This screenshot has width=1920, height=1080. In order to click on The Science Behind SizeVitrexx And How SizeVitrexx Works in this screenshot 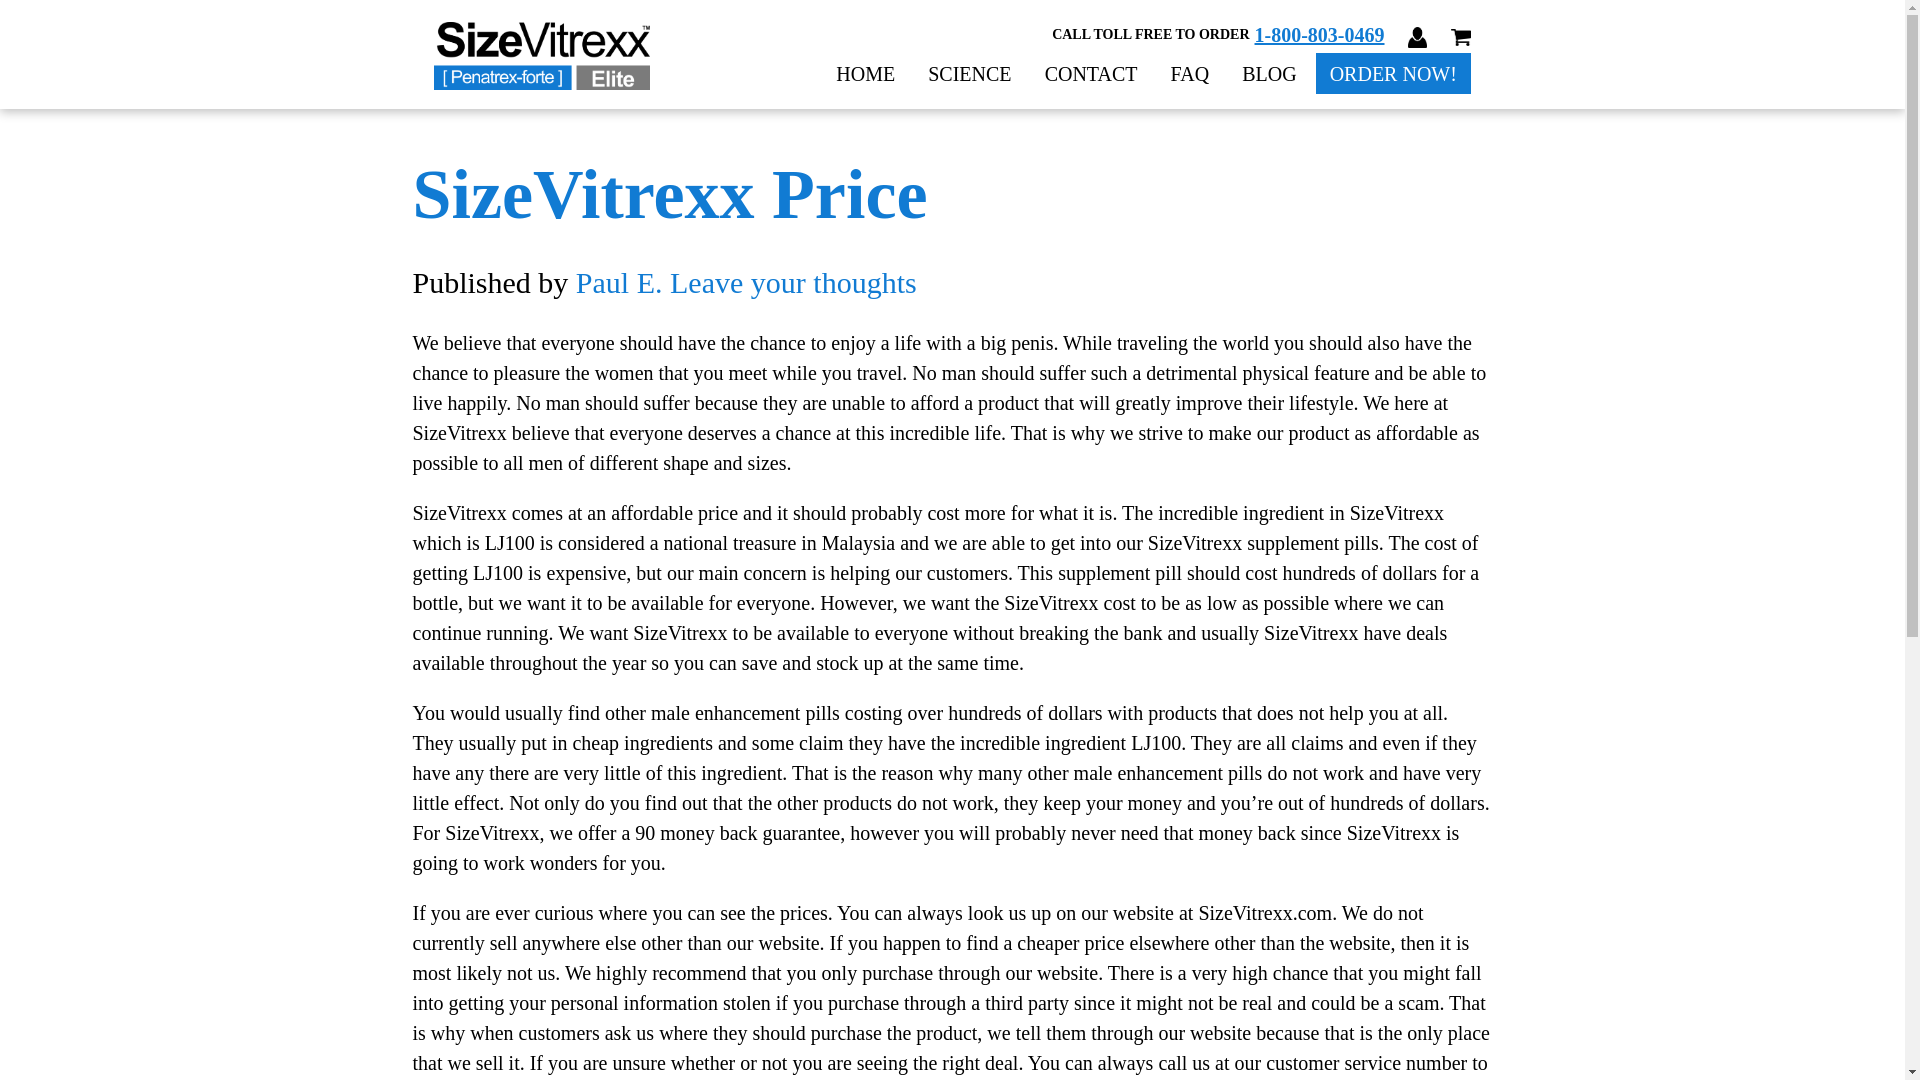, I will do `click(971, 74)`.